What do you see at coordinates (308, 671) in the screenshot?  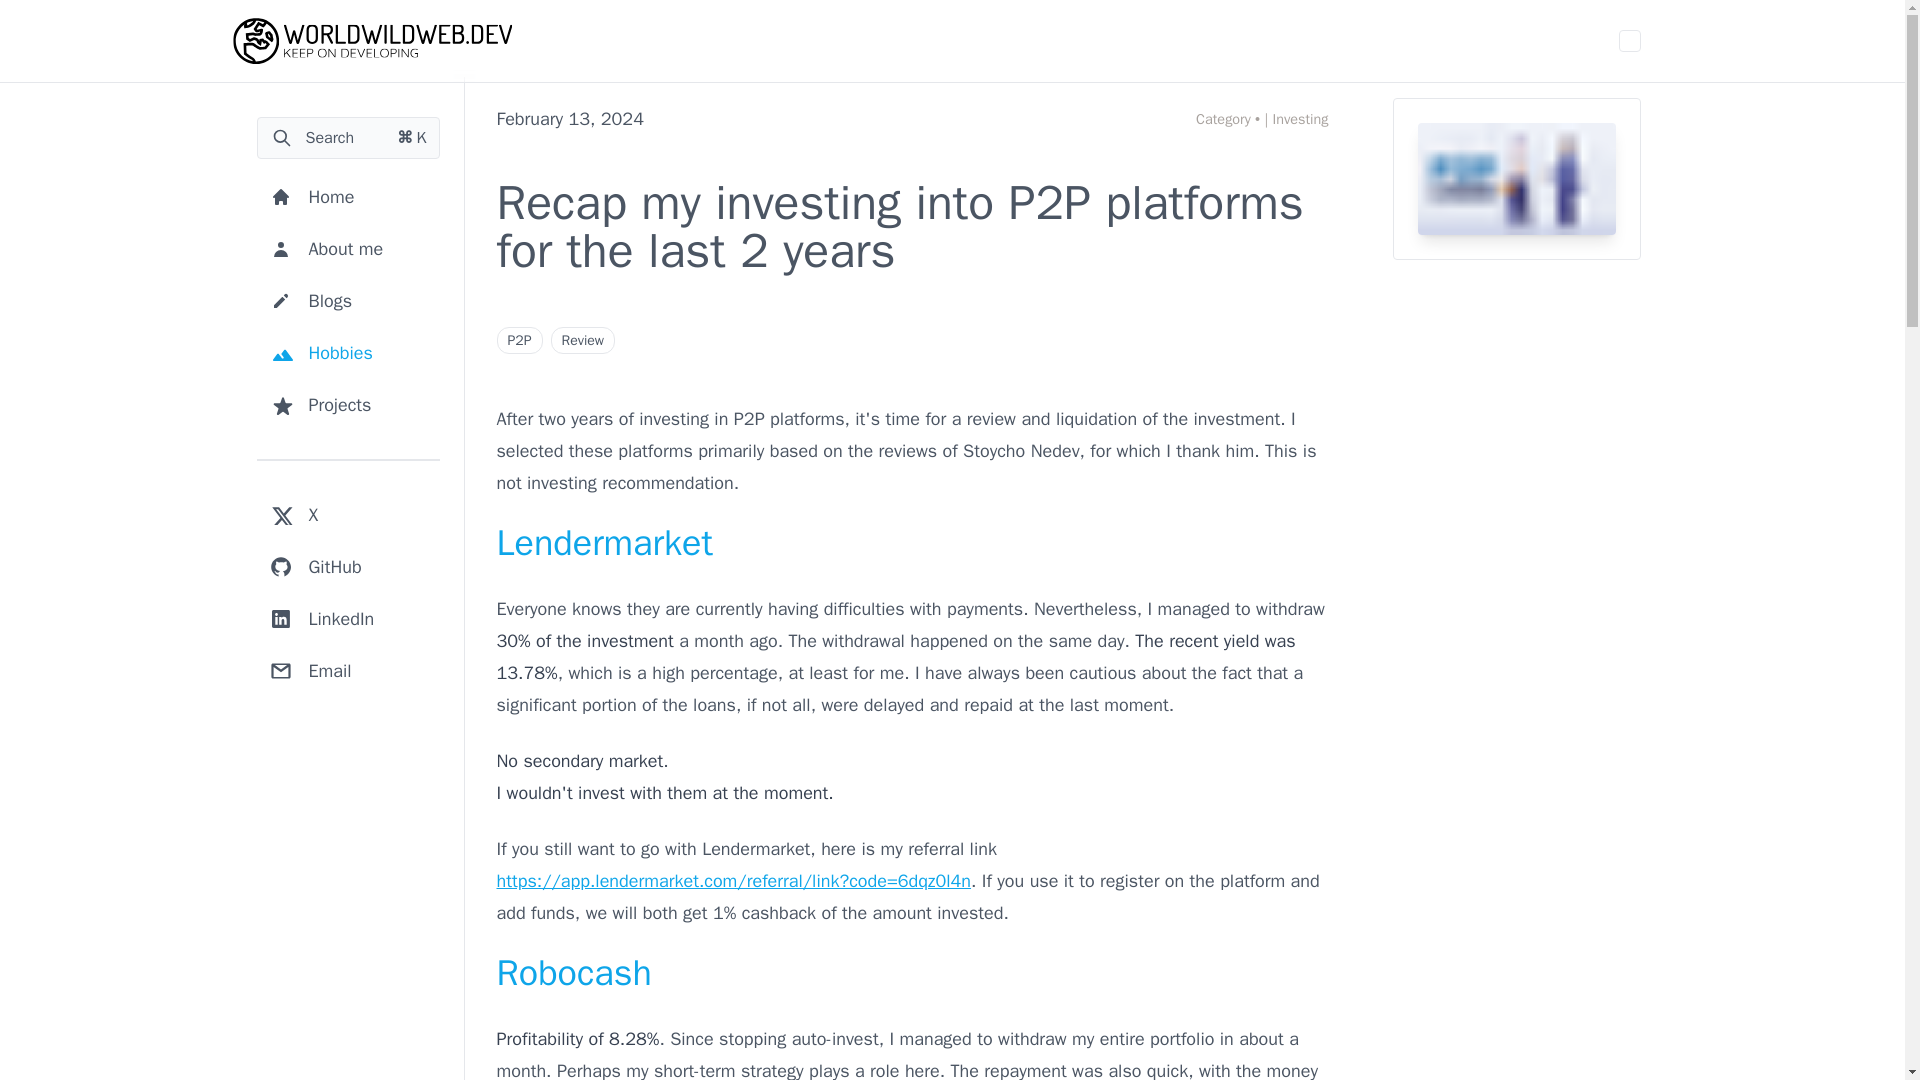 I see `Email` at bounding box center [308, 671].